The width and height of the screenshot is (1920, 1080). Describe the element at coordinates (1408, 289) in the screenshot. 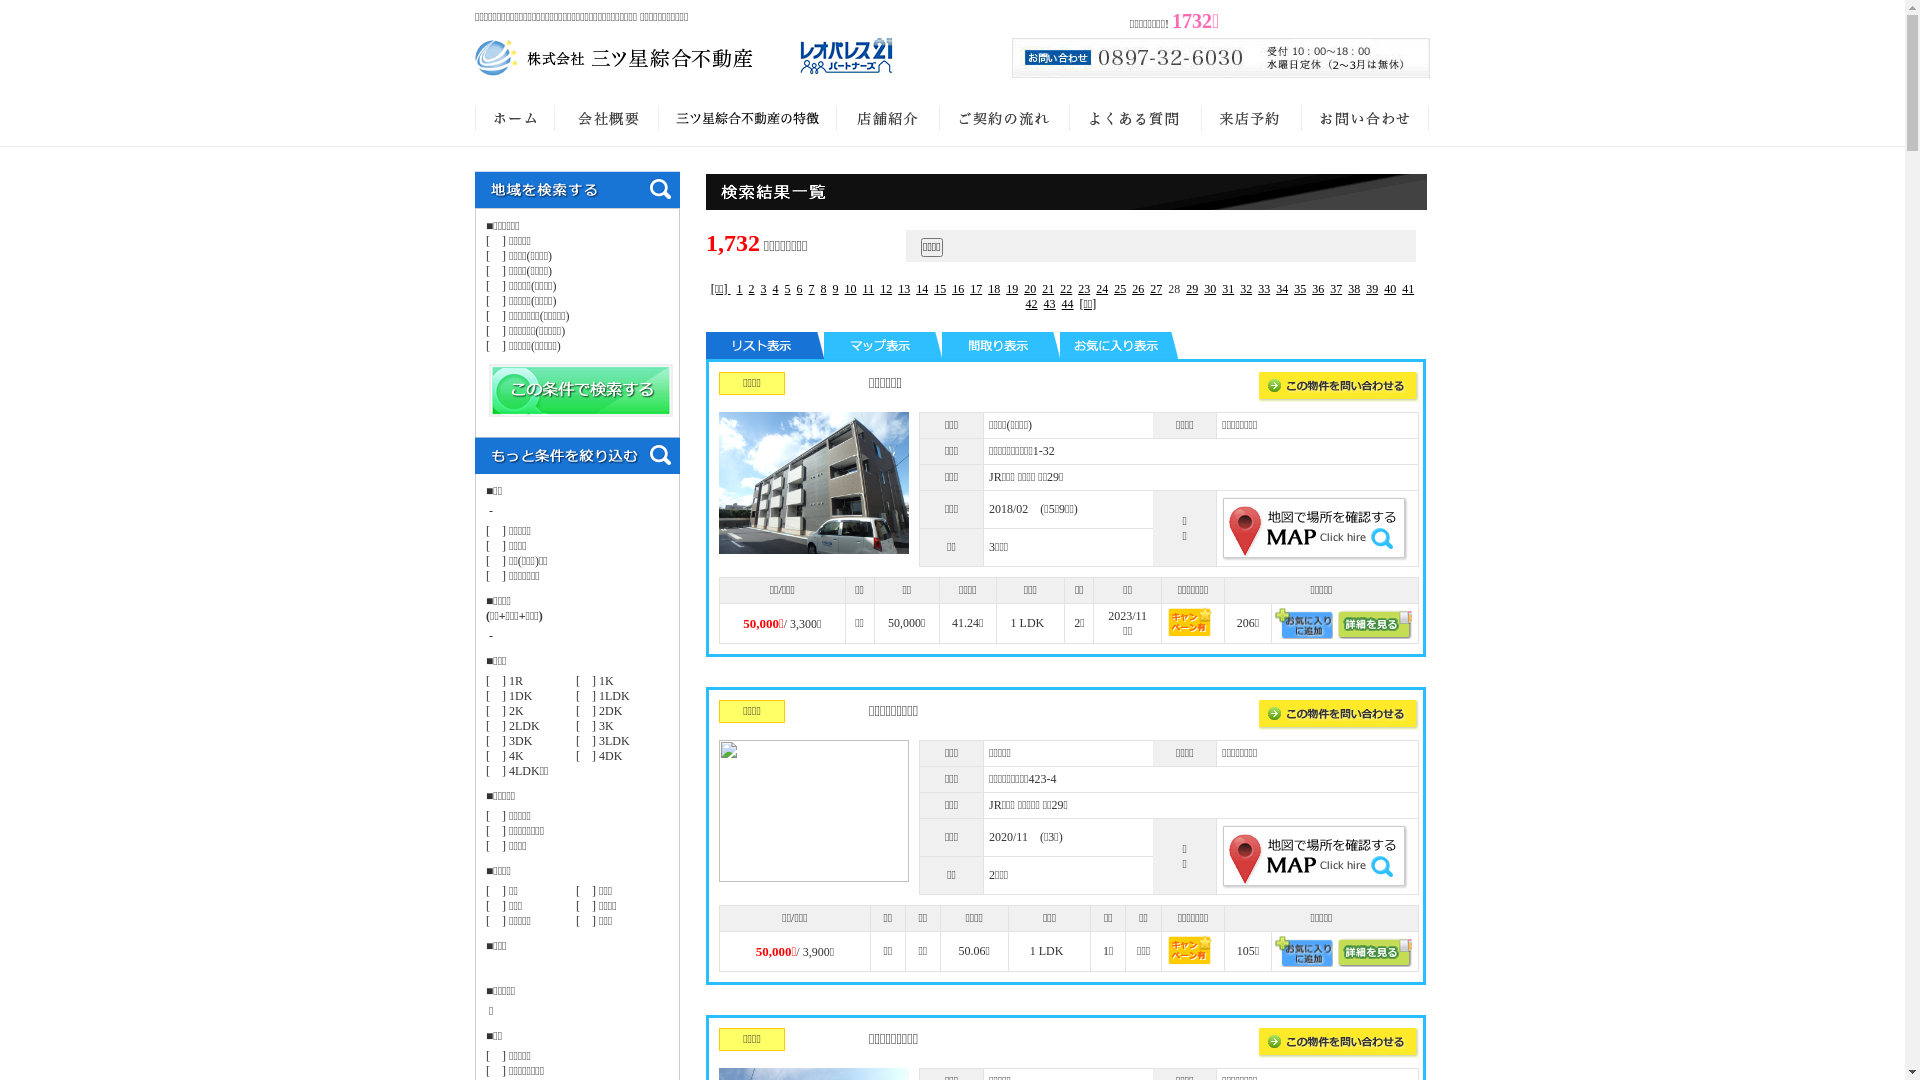

I see `41` at that location.